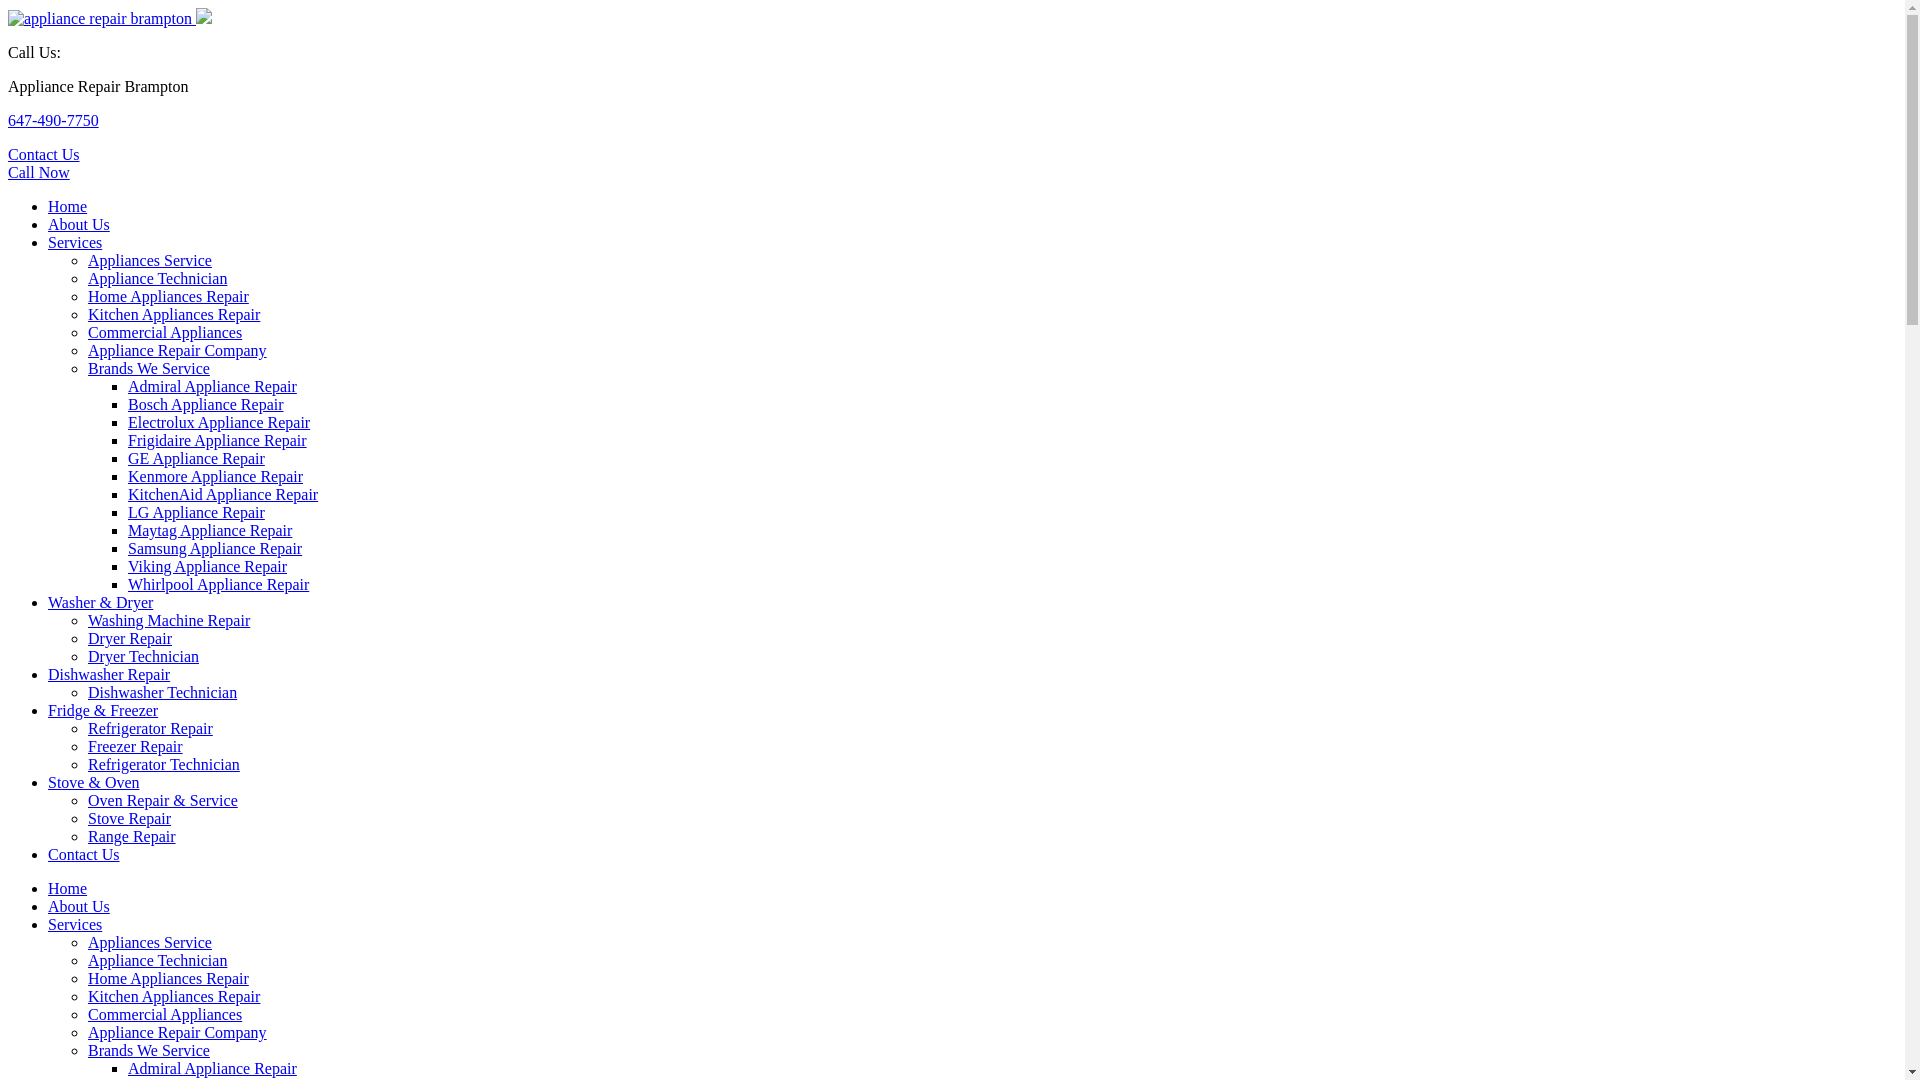 The image size is (1920, 1080). I want to click on Maytag Appliance Repair, so click(210, 530).